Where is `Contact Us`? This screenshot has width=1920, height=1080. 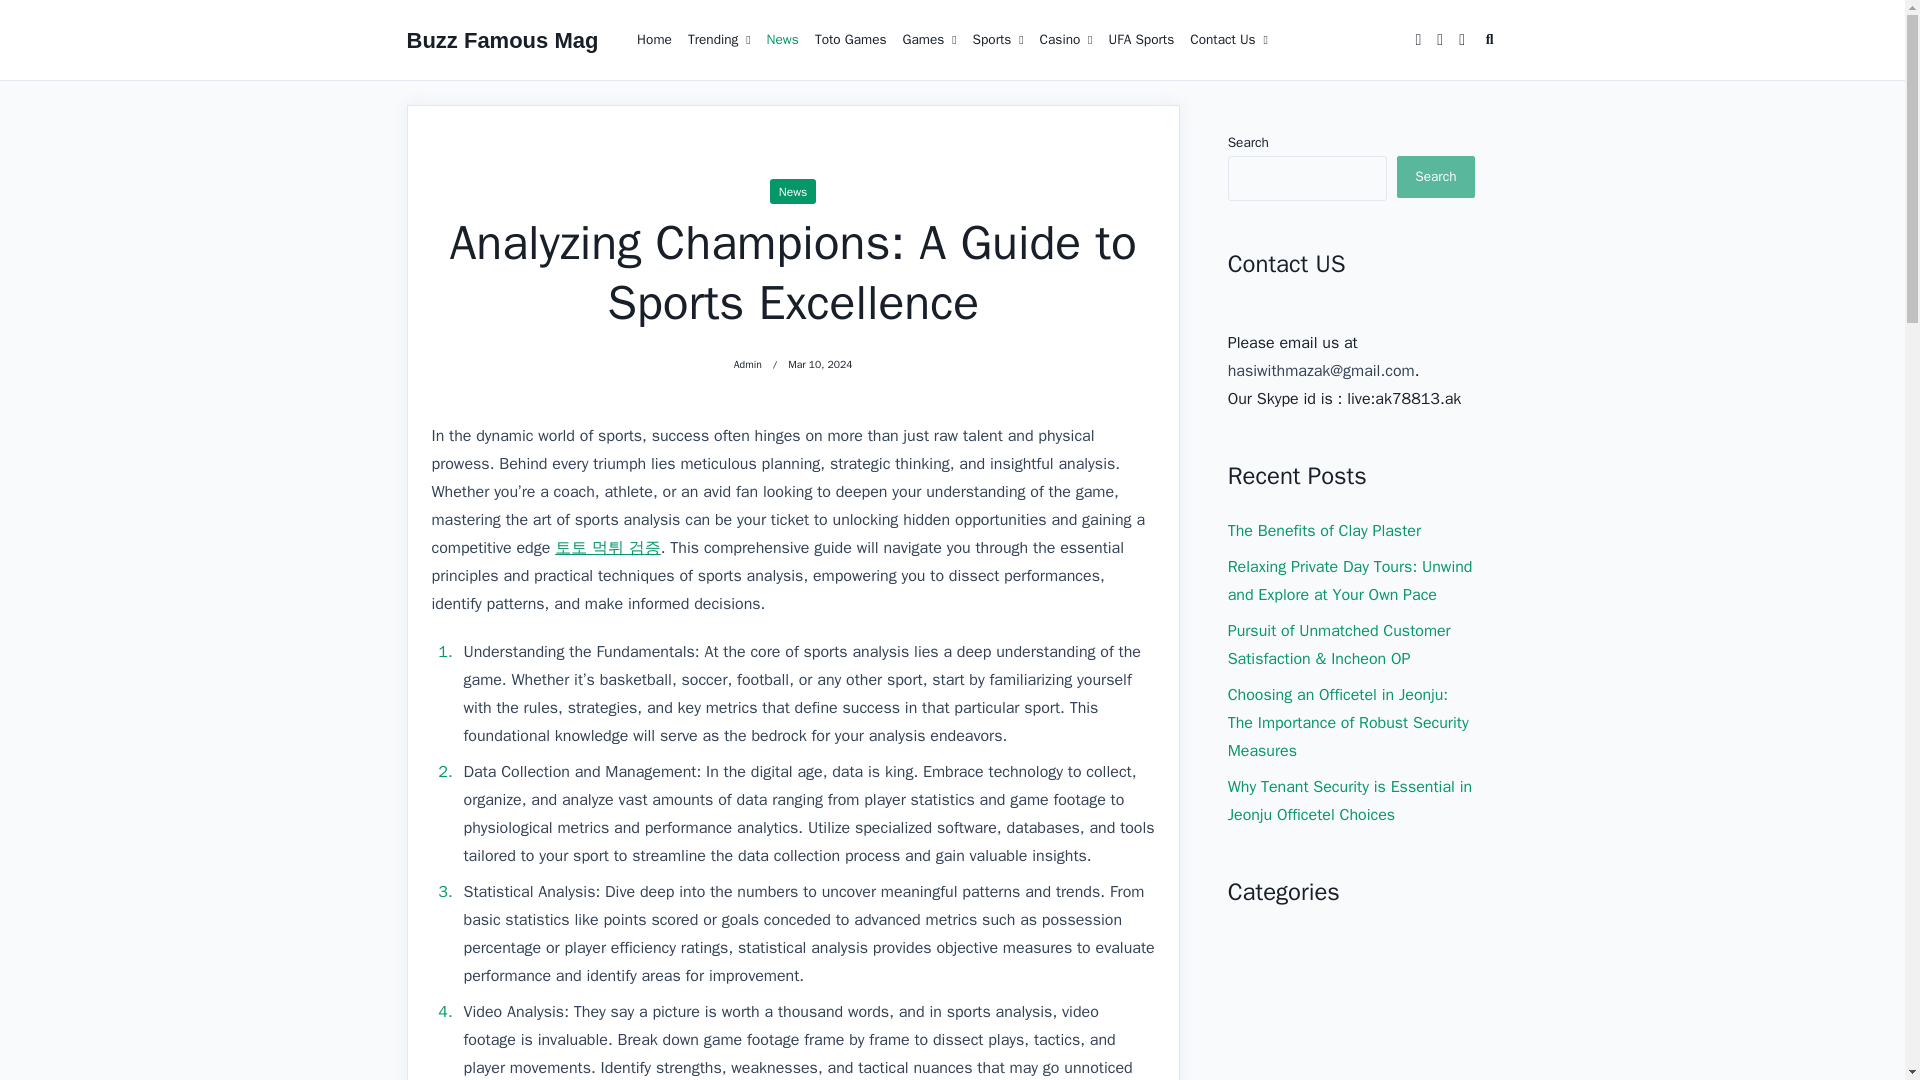
Contact Us is located at coordinates (1229, 40).